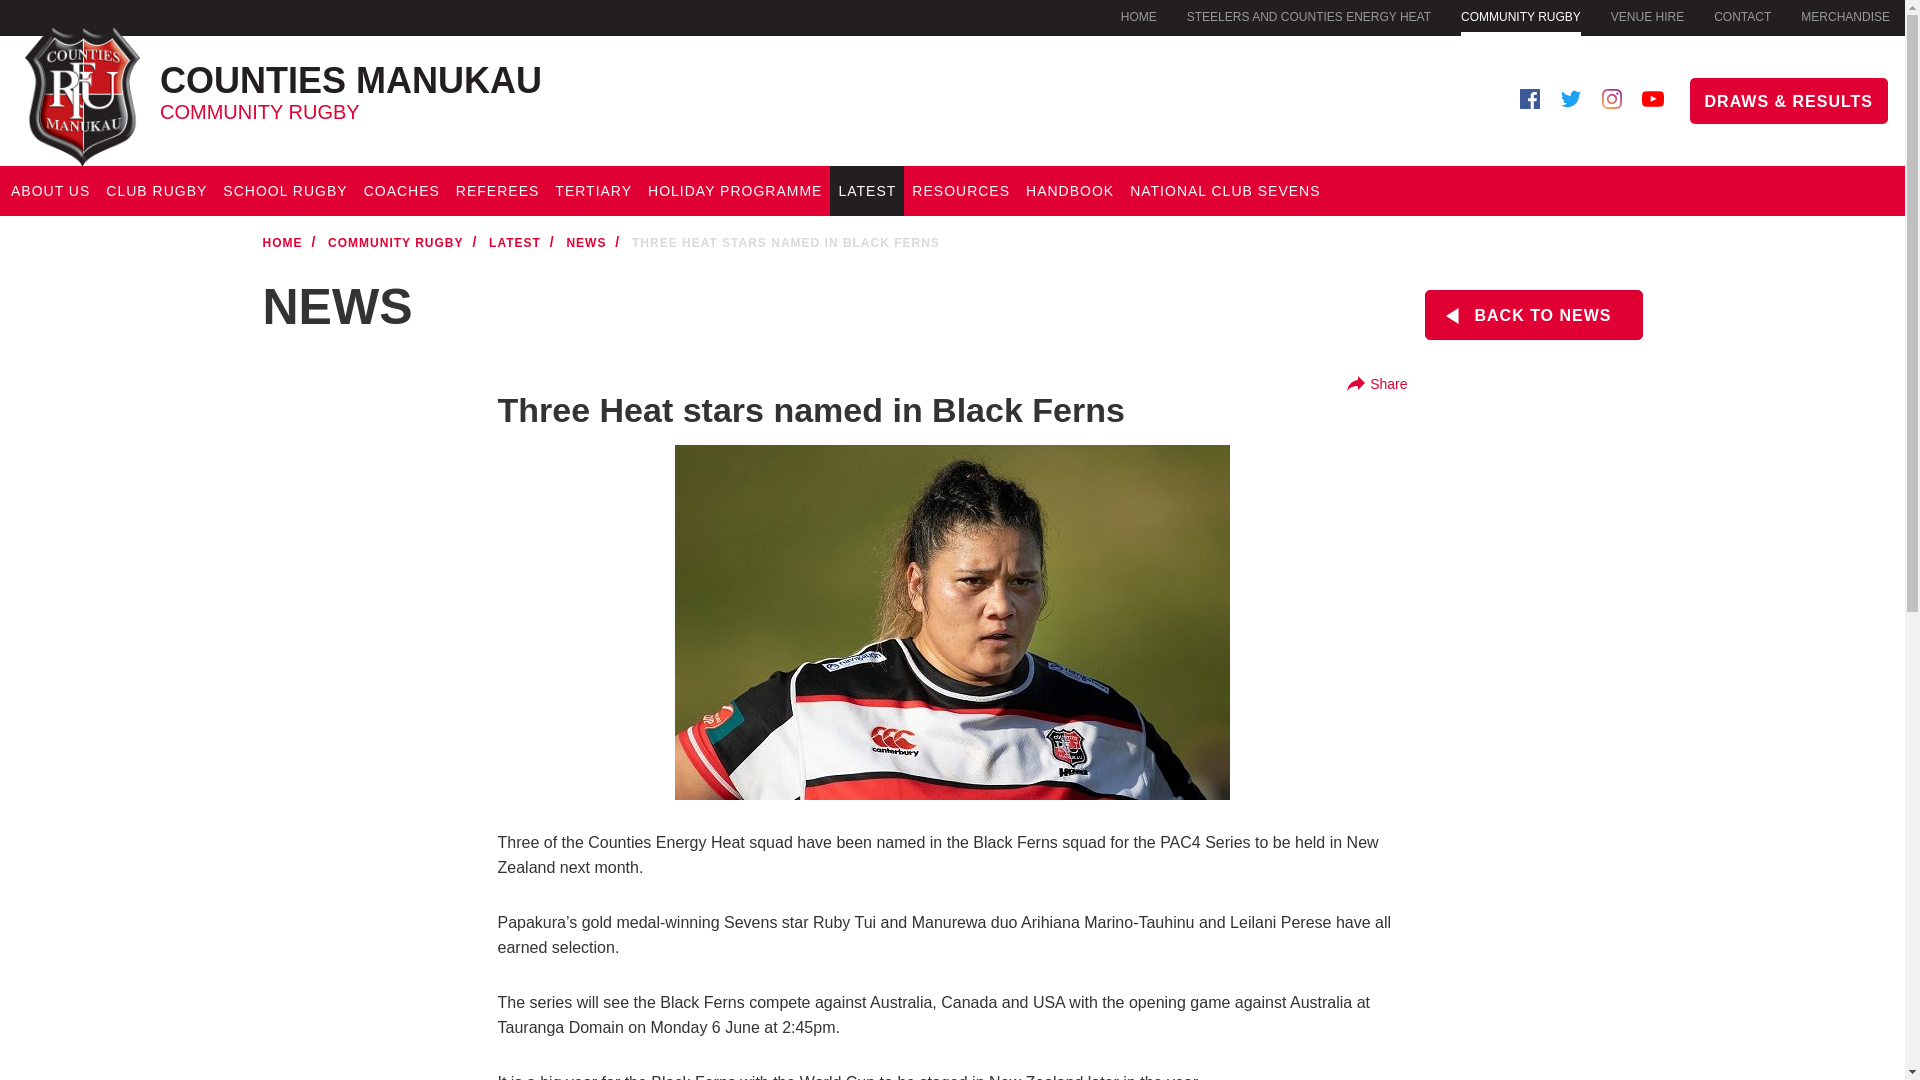 The height and width of the screenshot is (1080, 1920). I want to click on SCHOOL RUGBY, so click(285, 191).